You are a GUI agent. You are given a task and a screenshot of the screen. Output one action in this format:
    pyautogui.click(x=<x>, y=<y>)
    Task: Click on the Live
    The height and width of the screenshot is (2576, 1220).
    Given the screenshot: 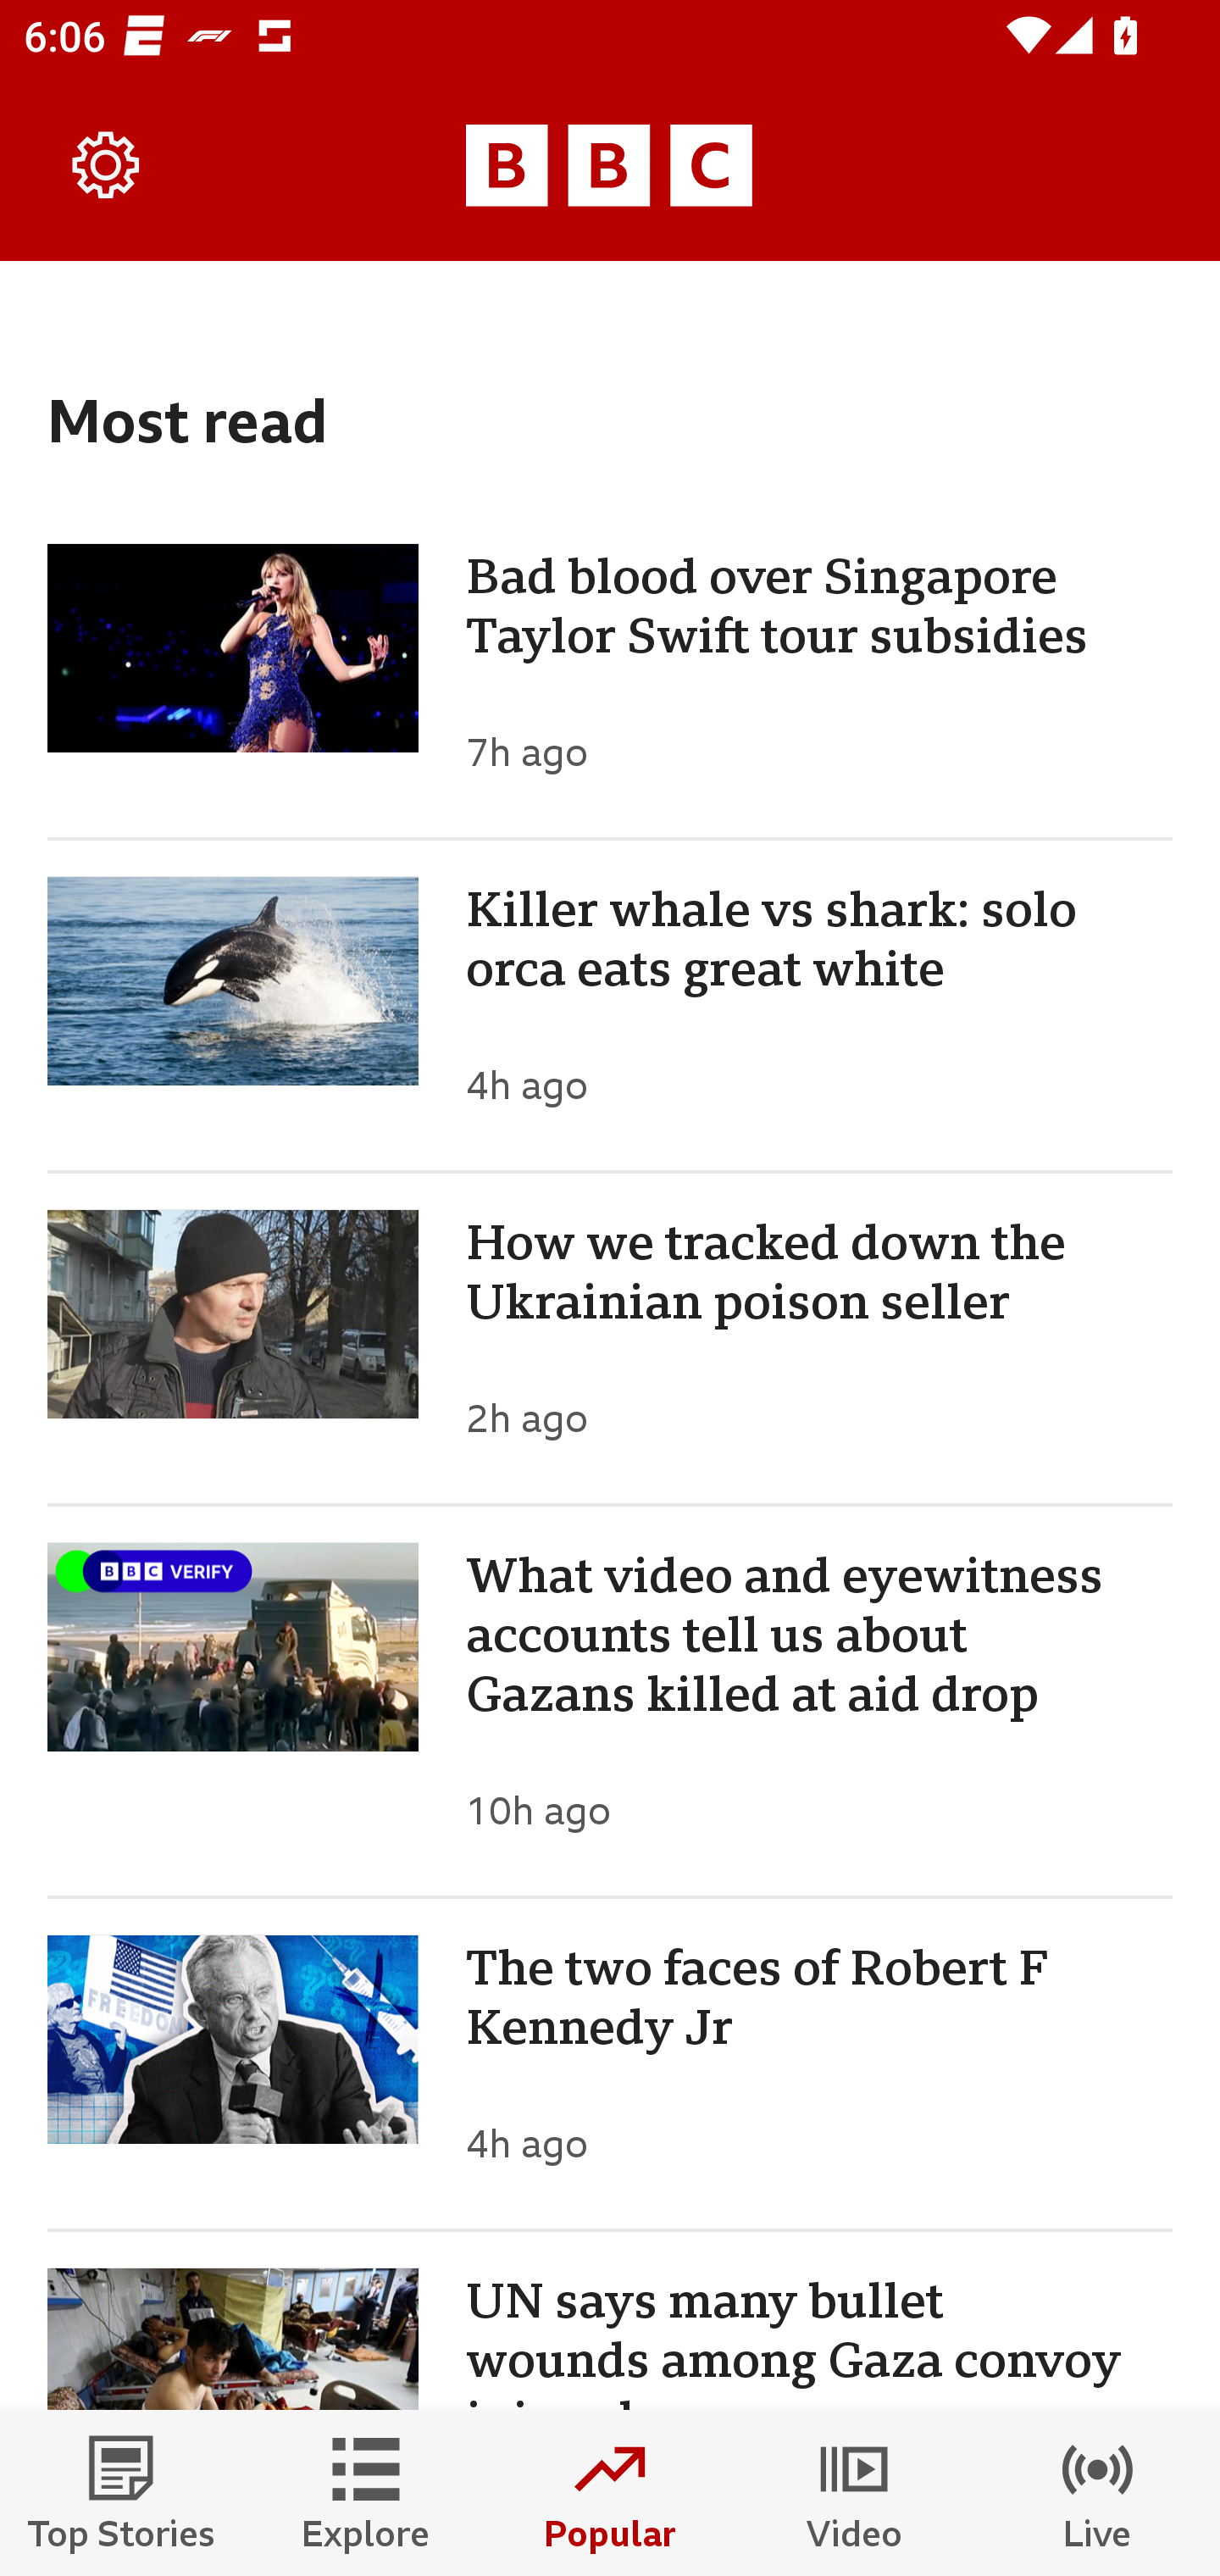 What is the action you would take?
    pyautogui.click(x=1098, y=2493)
    